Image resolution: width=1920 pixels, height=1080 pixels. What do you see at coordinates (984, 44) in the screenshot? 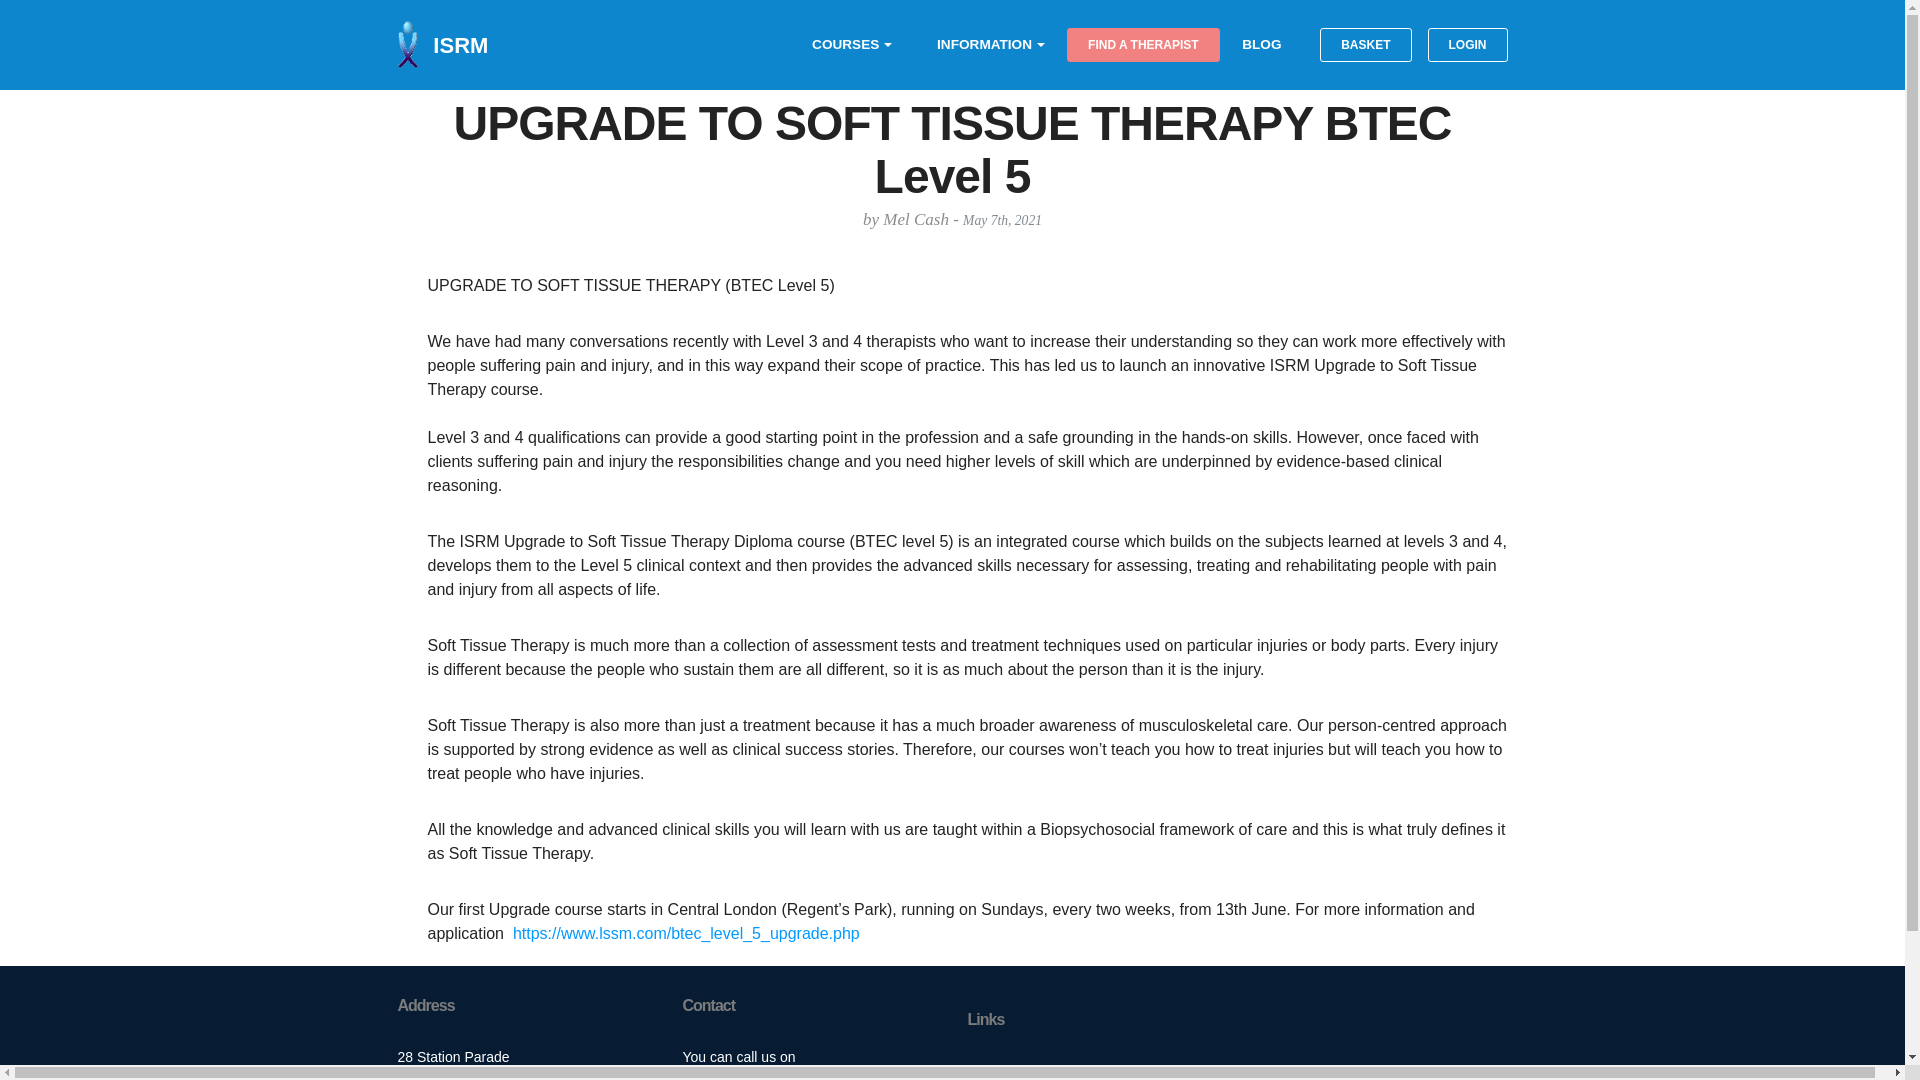
I see `INFORMATION` at bounding box center [984, 44].